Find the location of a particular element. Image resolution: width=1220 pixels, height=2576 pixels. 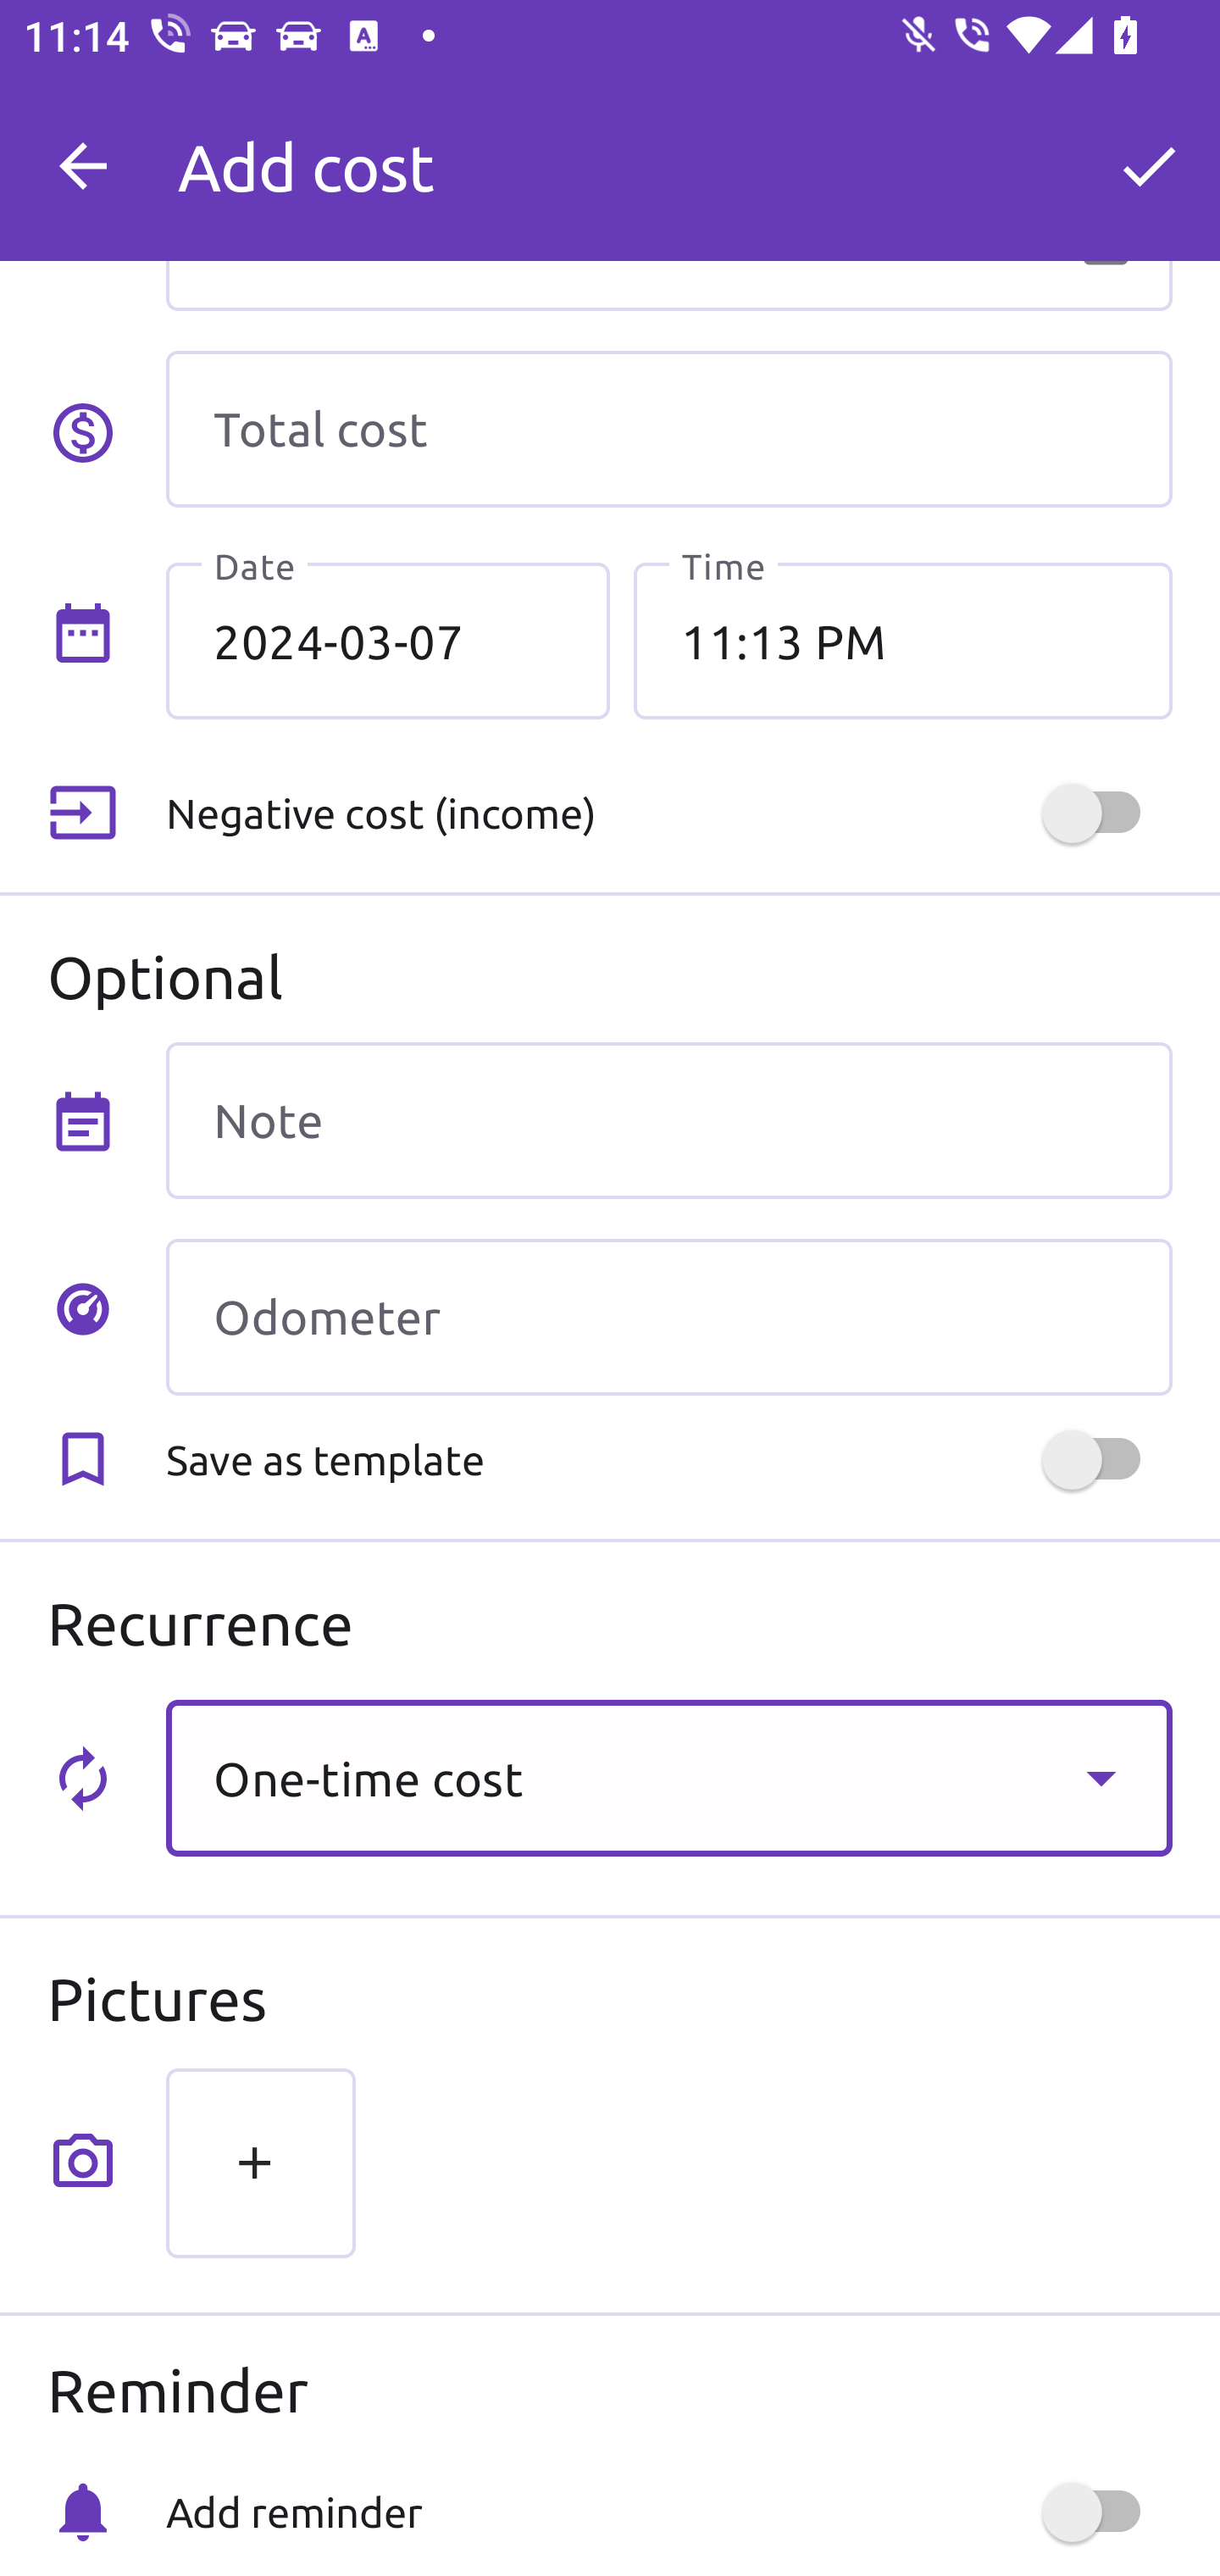

Negative cost (income) is located at coordinates (668, 813).